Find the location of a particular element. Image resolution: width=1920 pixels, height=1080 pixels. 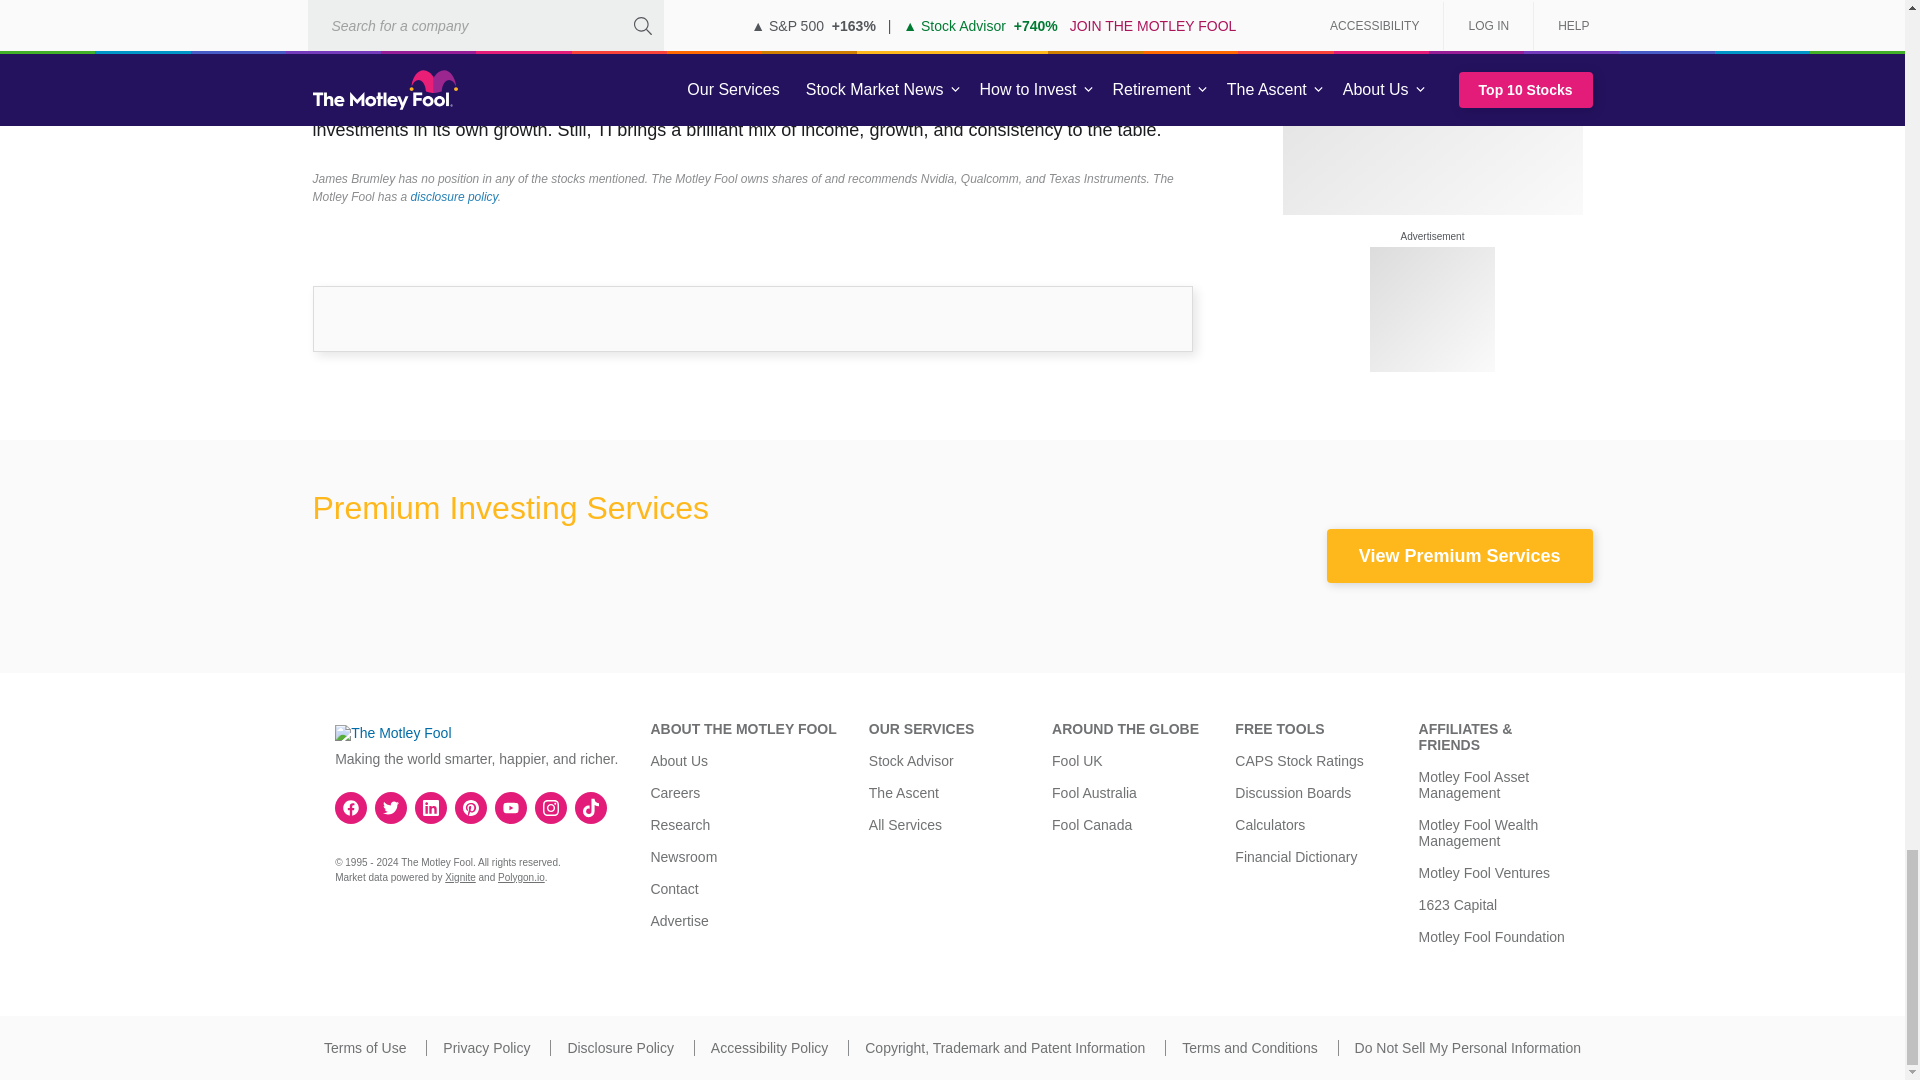

Copyright, Trademark and Patent Information is located at coordinates (1004, 1048).